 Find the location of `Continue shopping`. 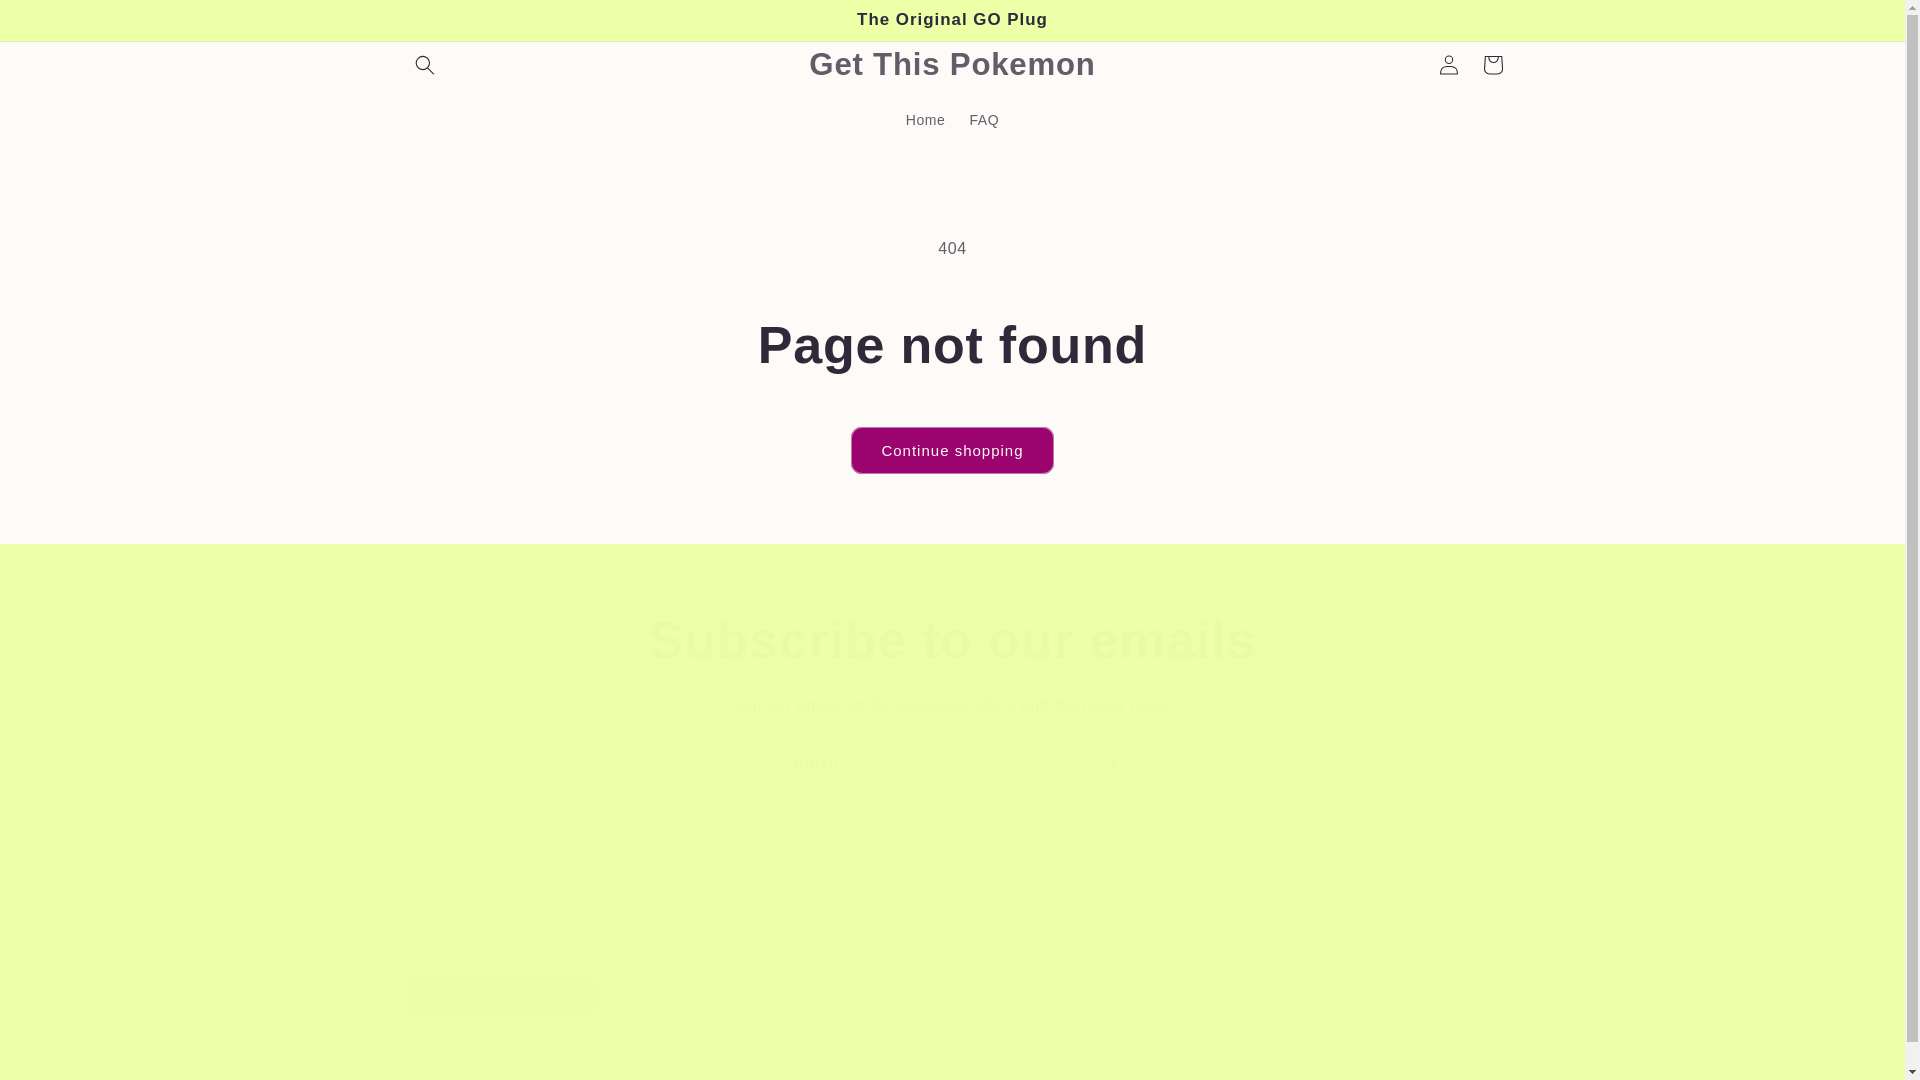

Continue shopping is located at coordinates (951, 450).